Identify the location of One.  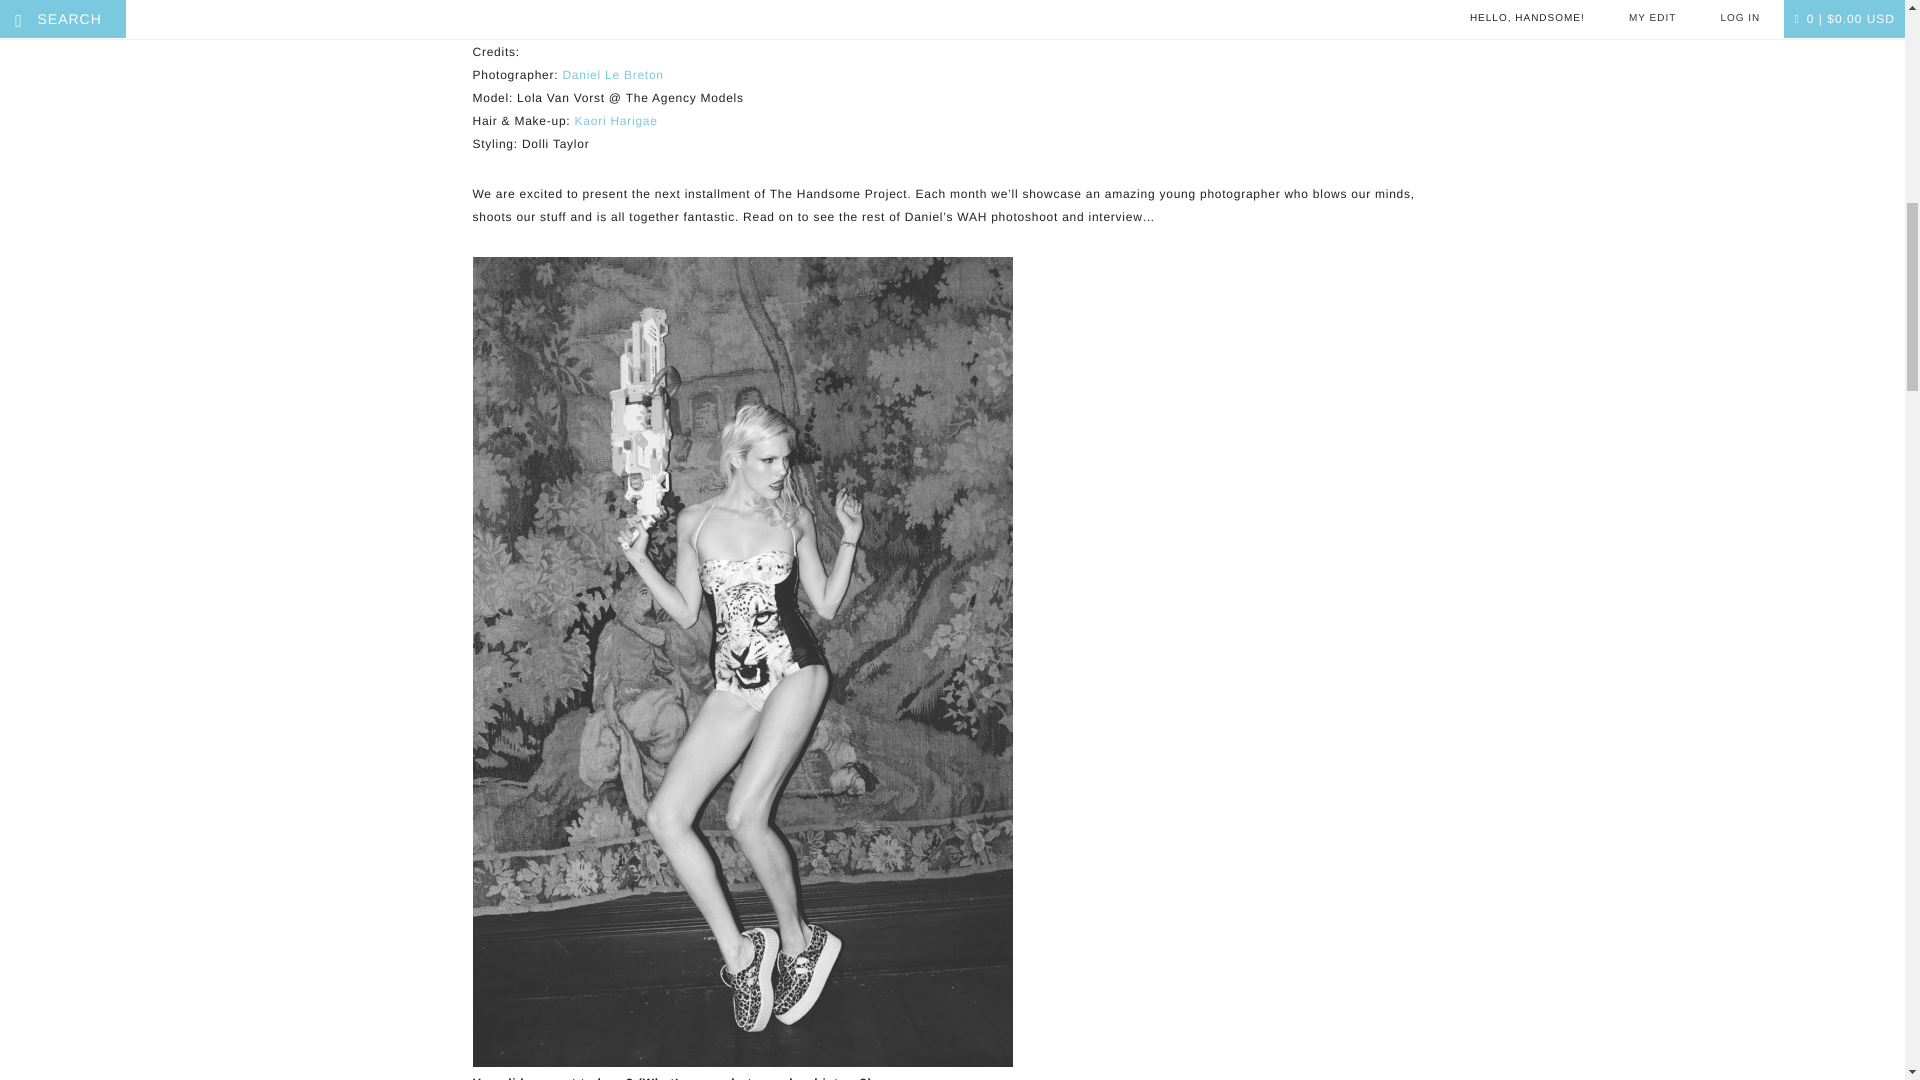
(742, 18).